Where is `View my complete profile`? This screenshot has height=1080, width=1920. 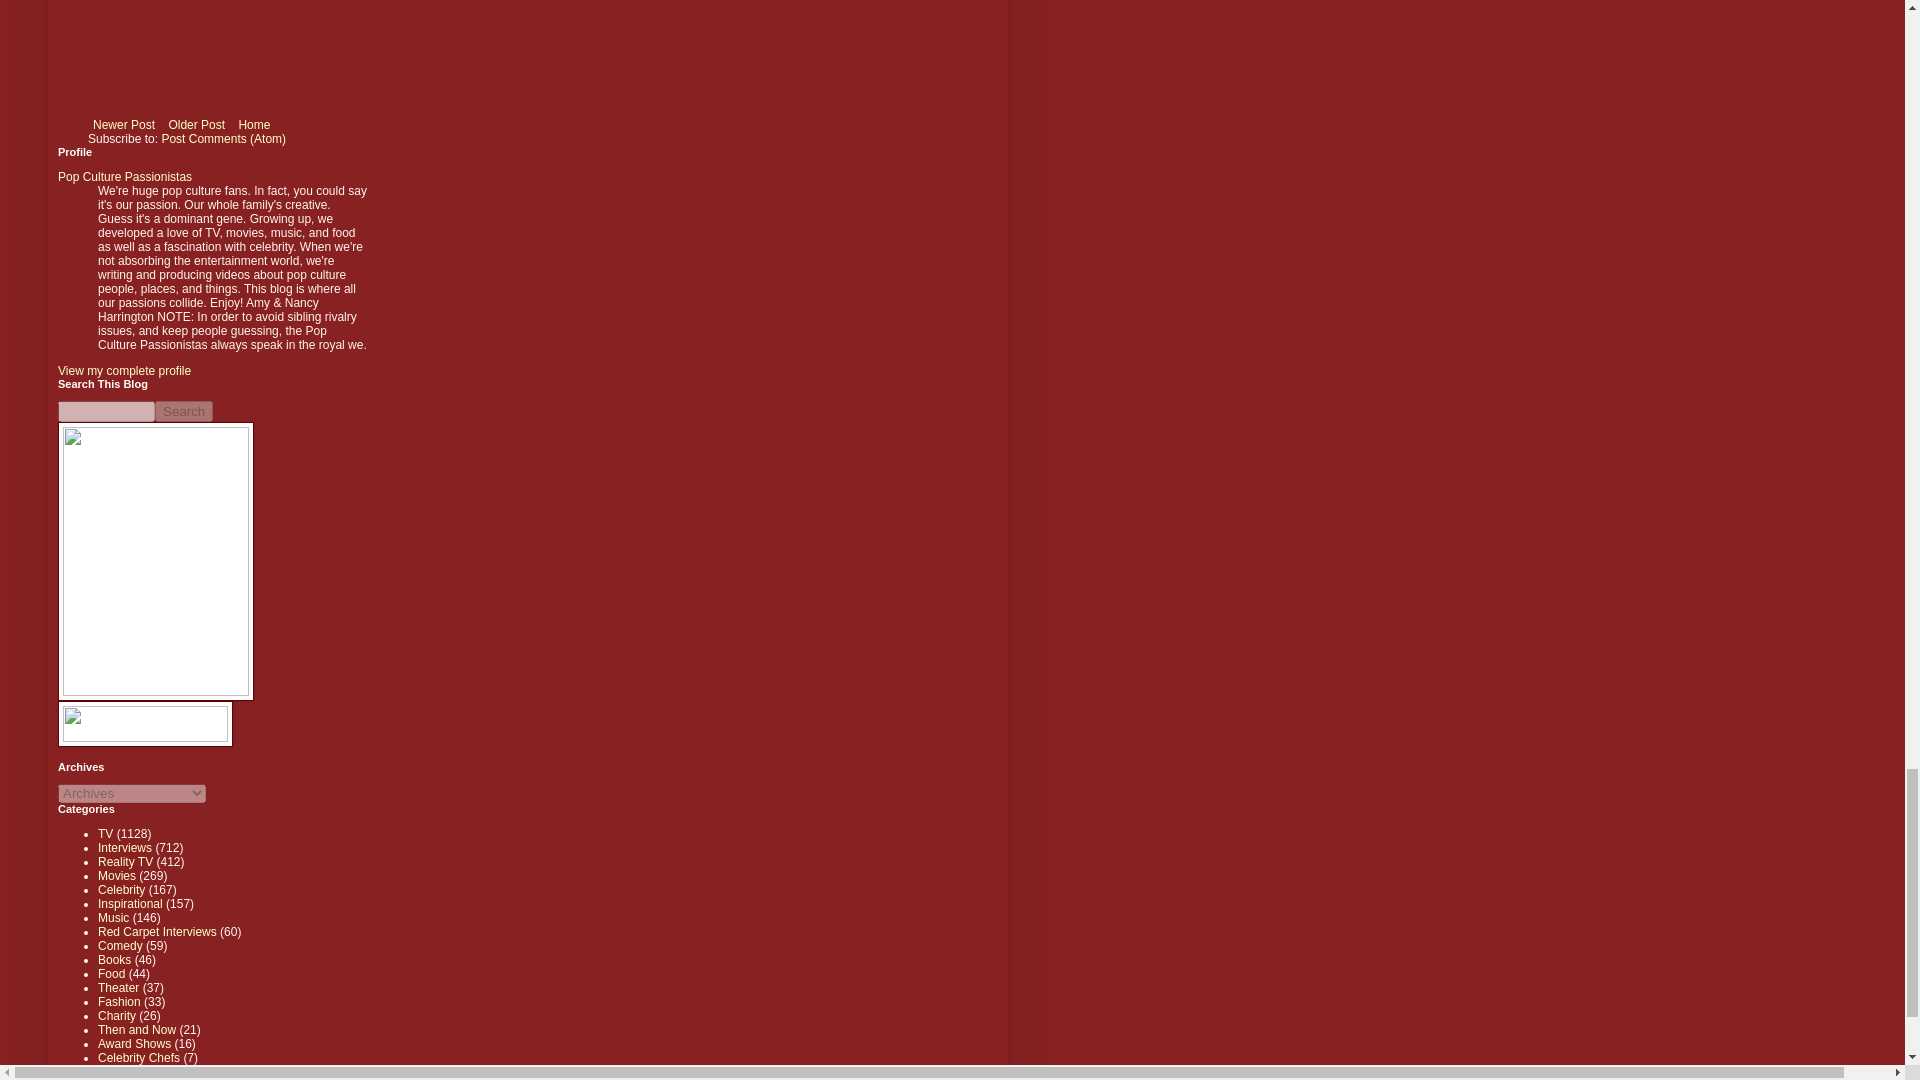
View my complete profile is located at coordinates (124, 370).